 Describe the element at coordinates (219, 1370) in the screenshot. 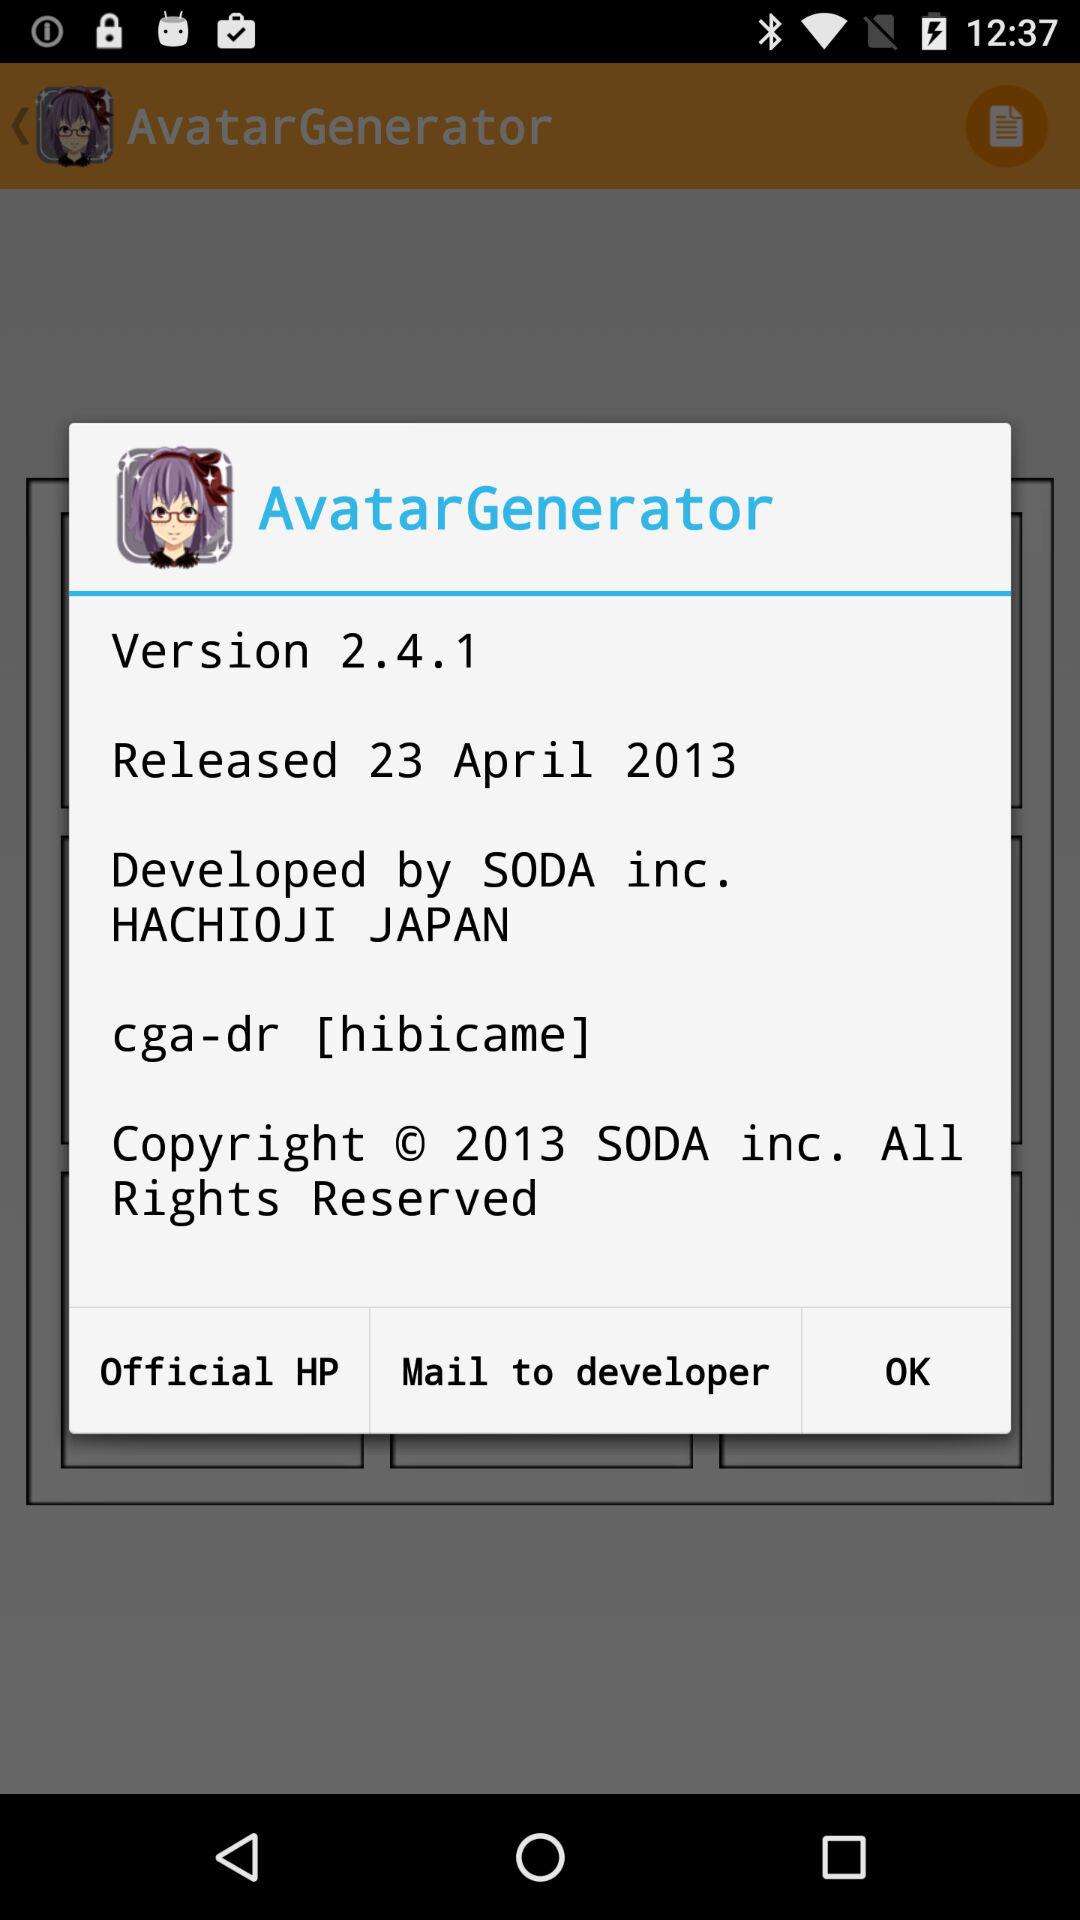

I see `launch the official hp` at that location.